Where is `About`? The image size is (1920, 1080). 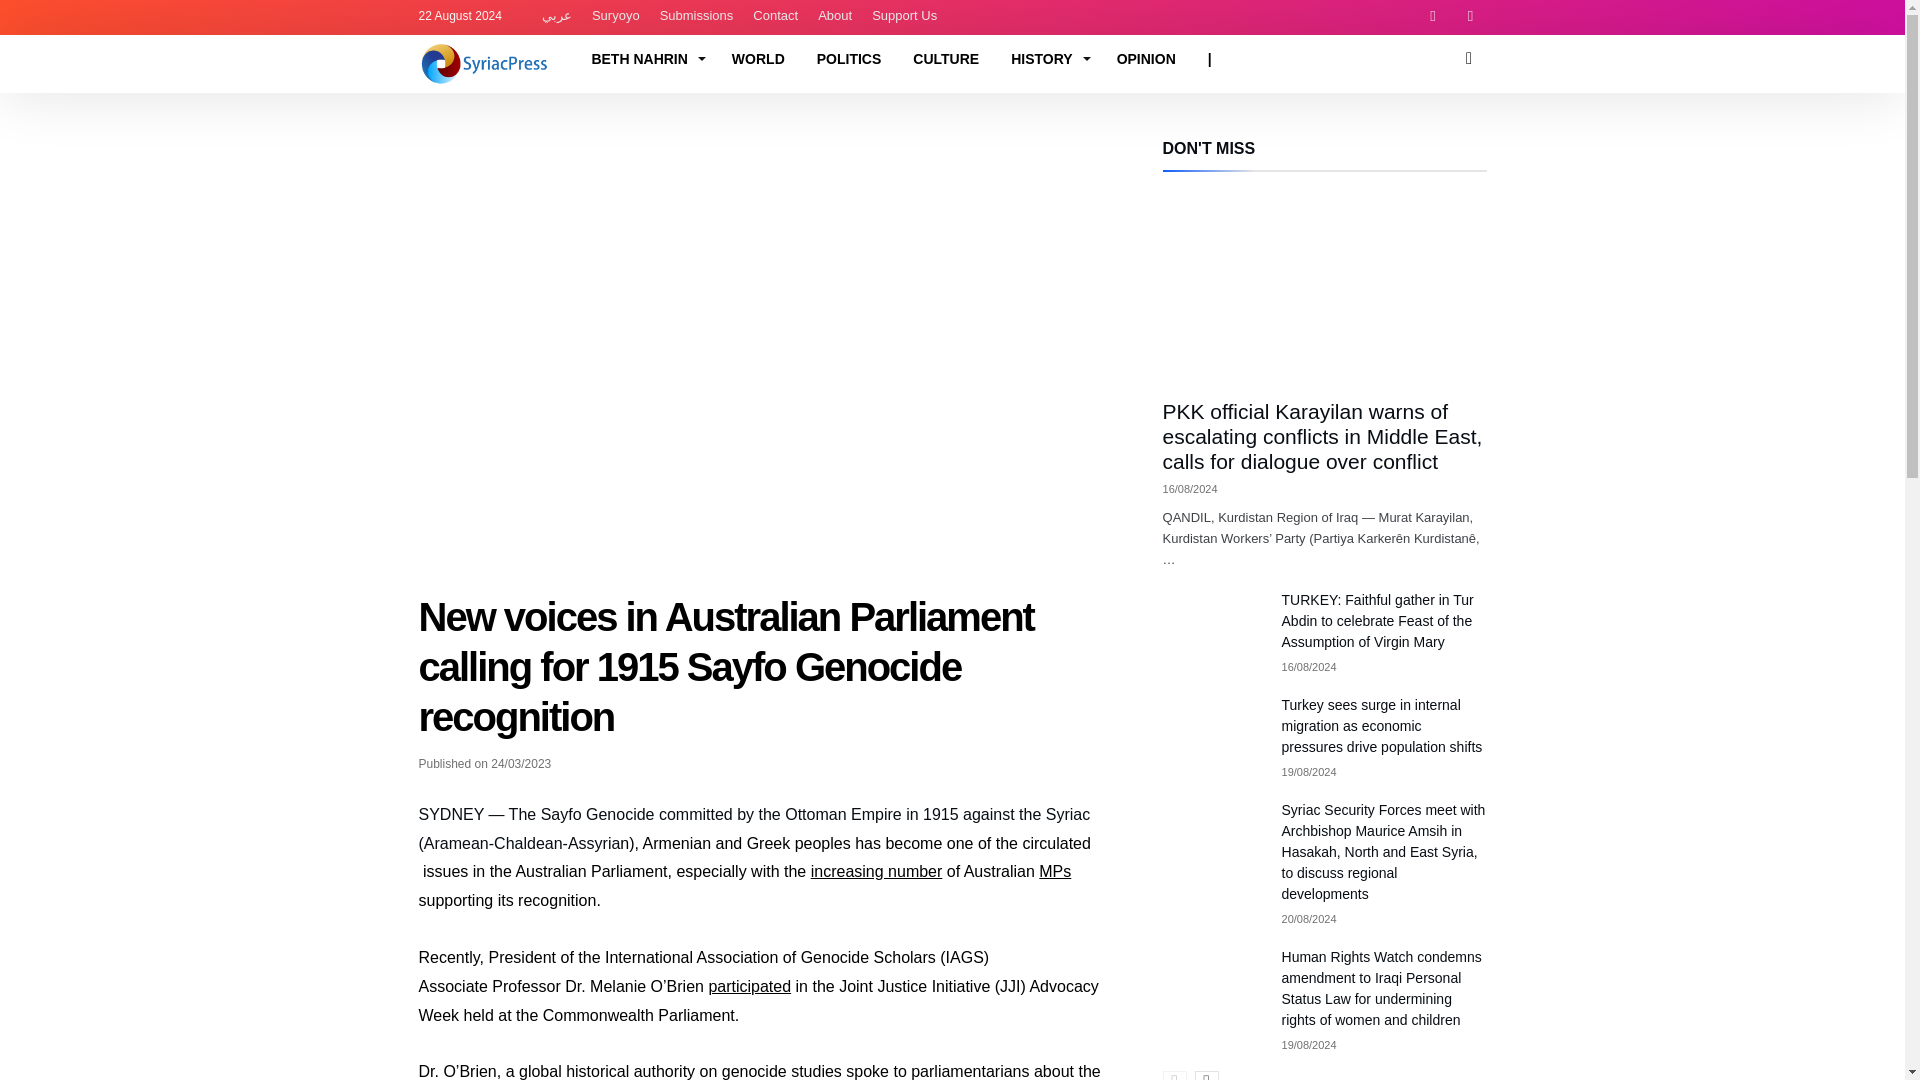 About is located at coordinates (835, 16).